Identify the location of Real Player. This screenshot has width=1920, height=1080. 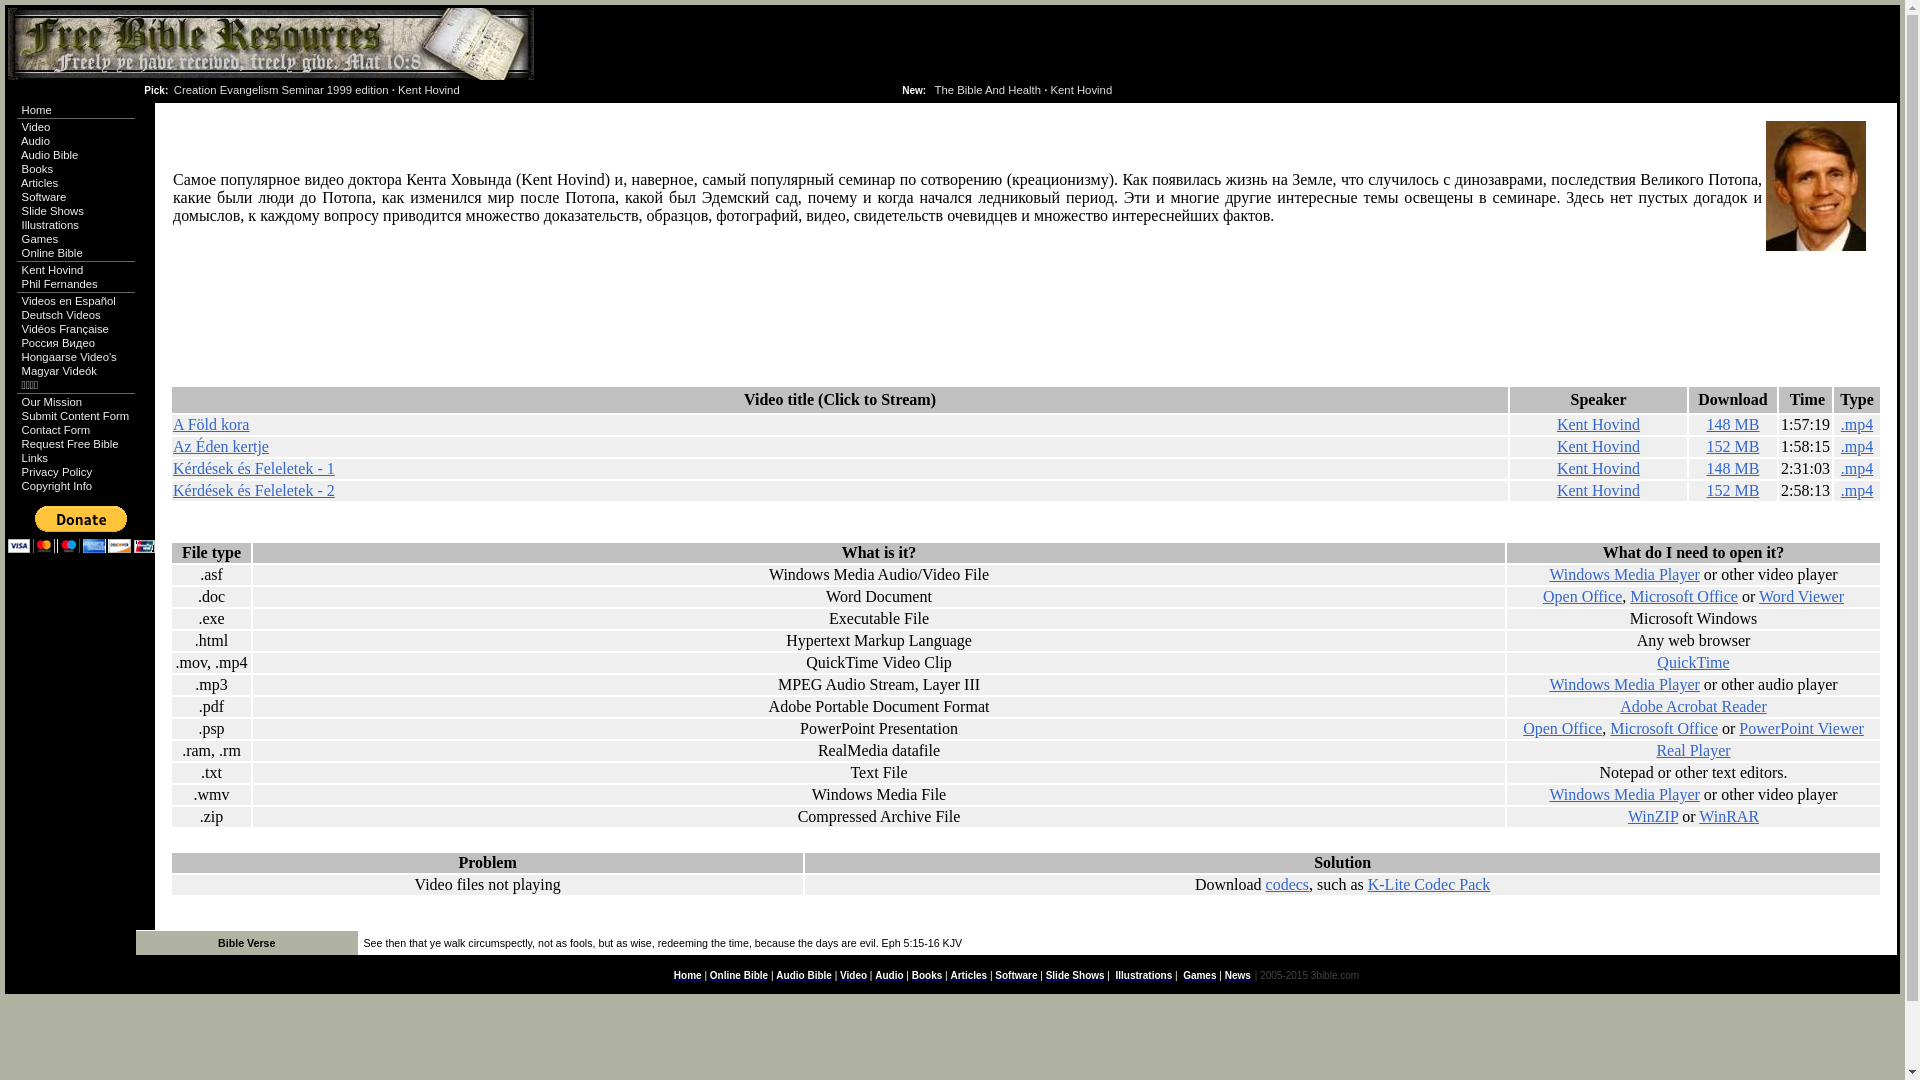
(1693, 750).